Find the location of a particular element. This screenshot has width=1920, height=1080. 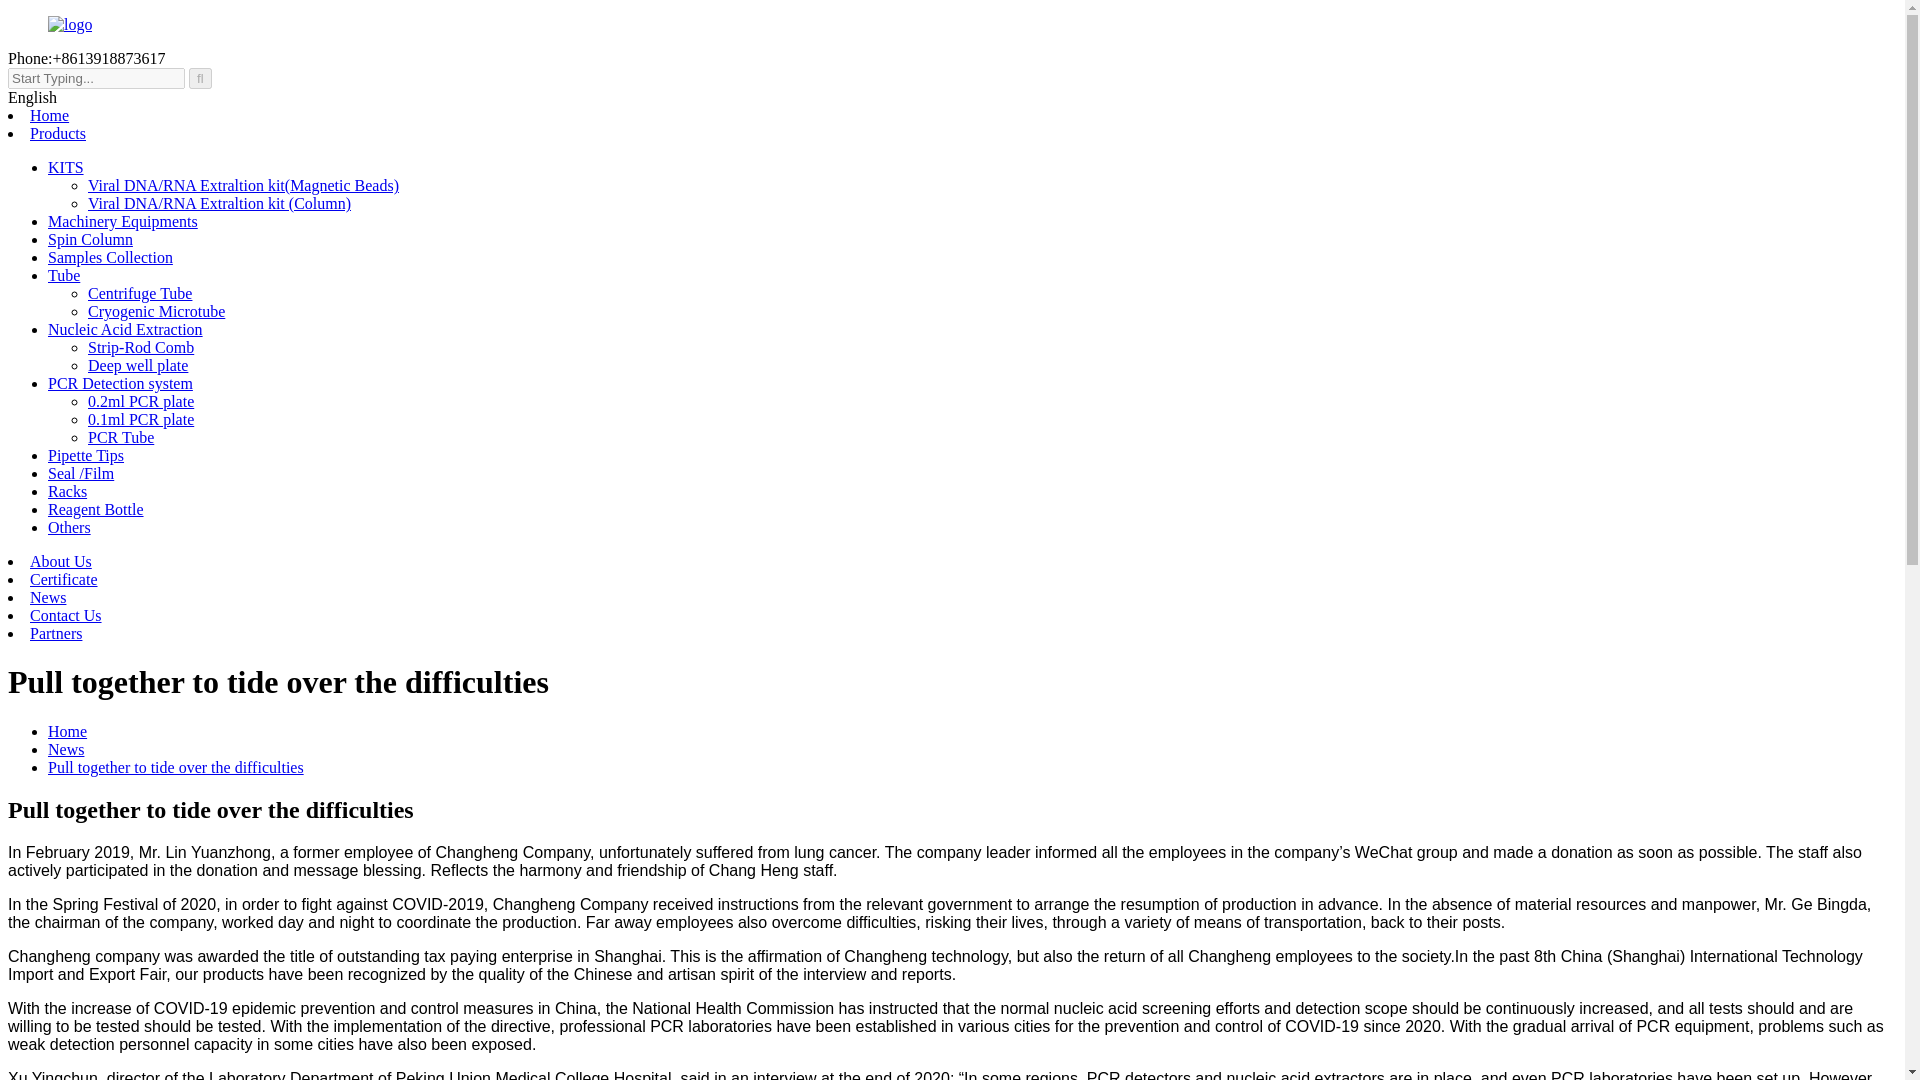

KITS is located at coordinates (66, 167).